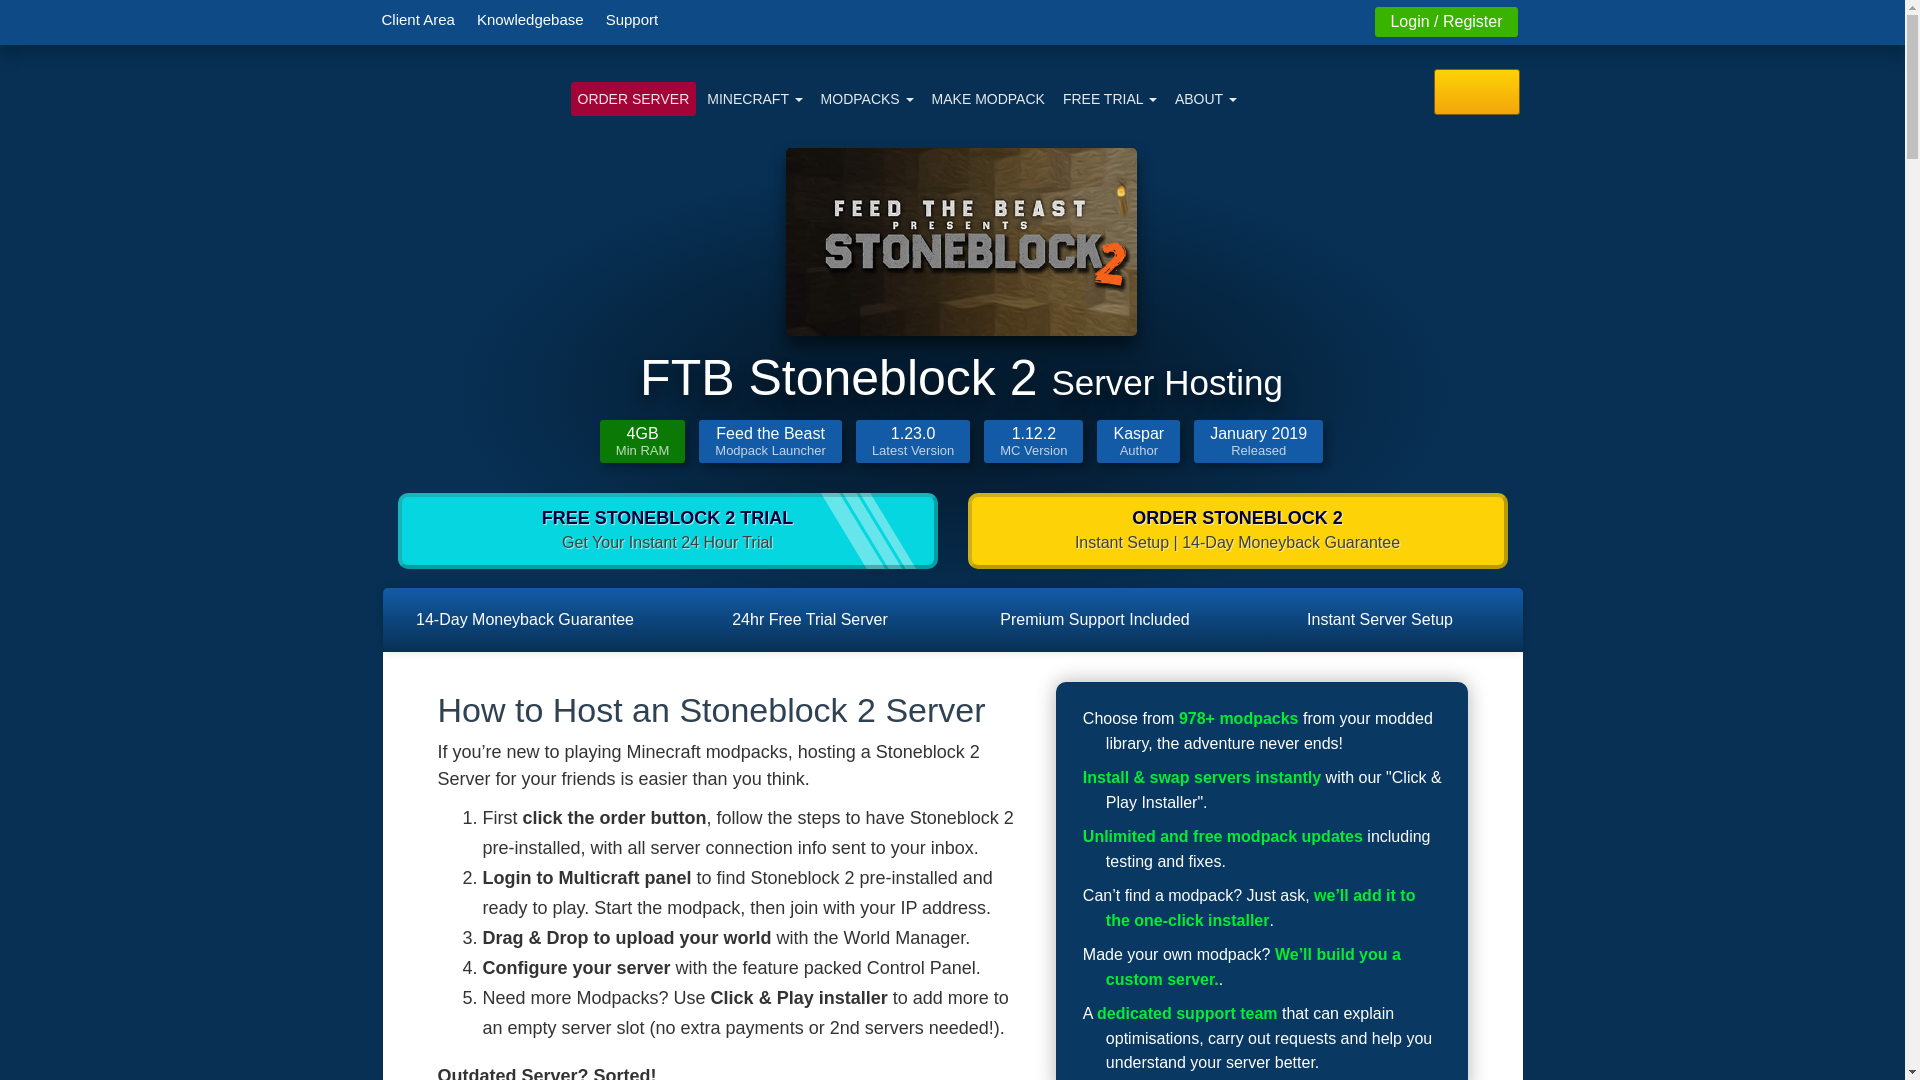  Describe the element at coordinates (632, 19) in the screenshot. I see `Support` at that location.